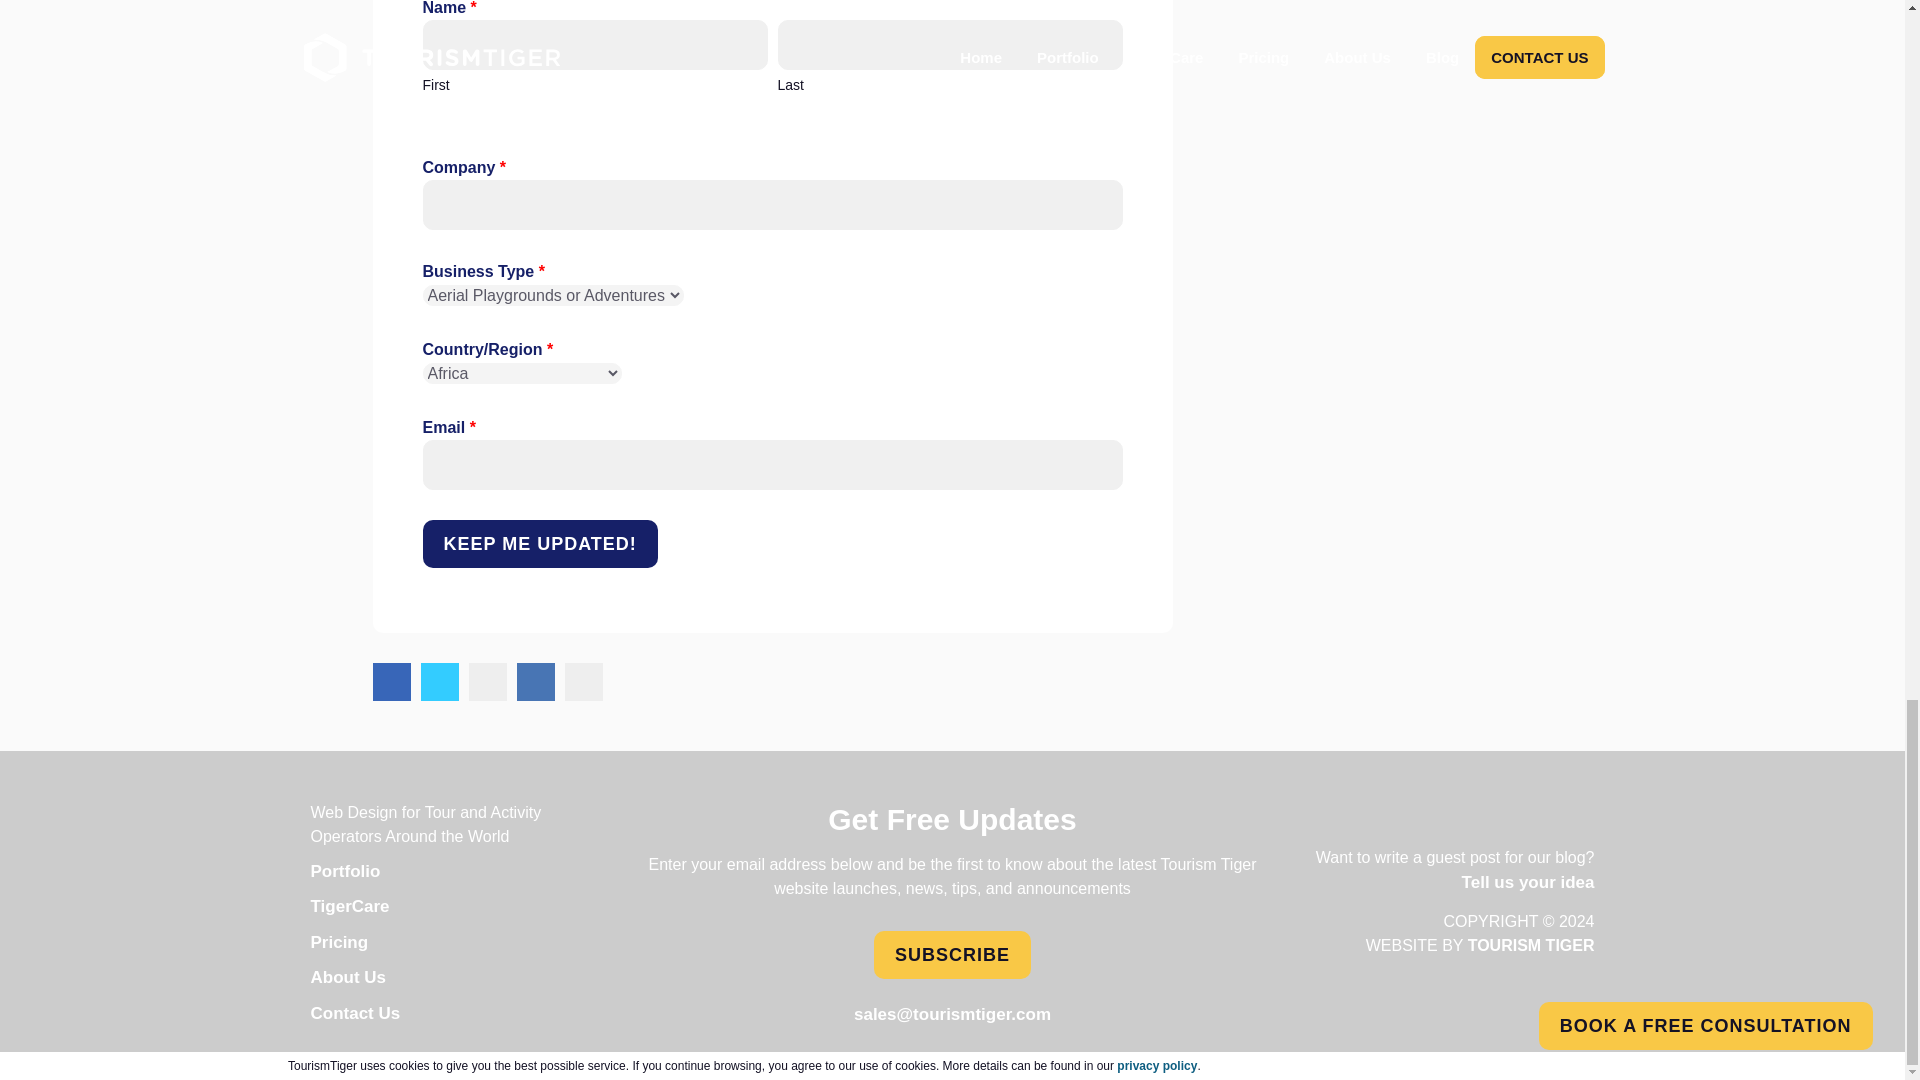 This screenshot has width=1920, height=1080. I want to click on Share via linkedin, so click(535, 680).